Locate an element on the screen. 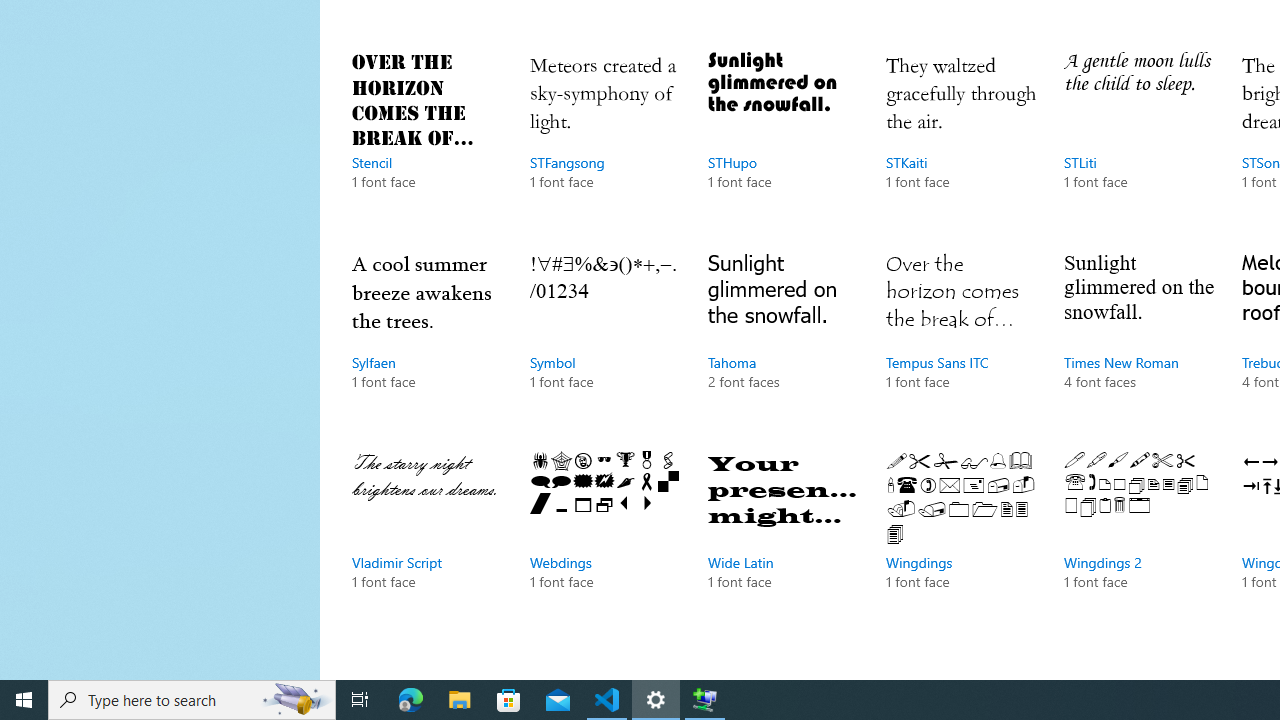 This screenshot has height=720, width=1280. File Explorer is located at coordinates (460, 700).